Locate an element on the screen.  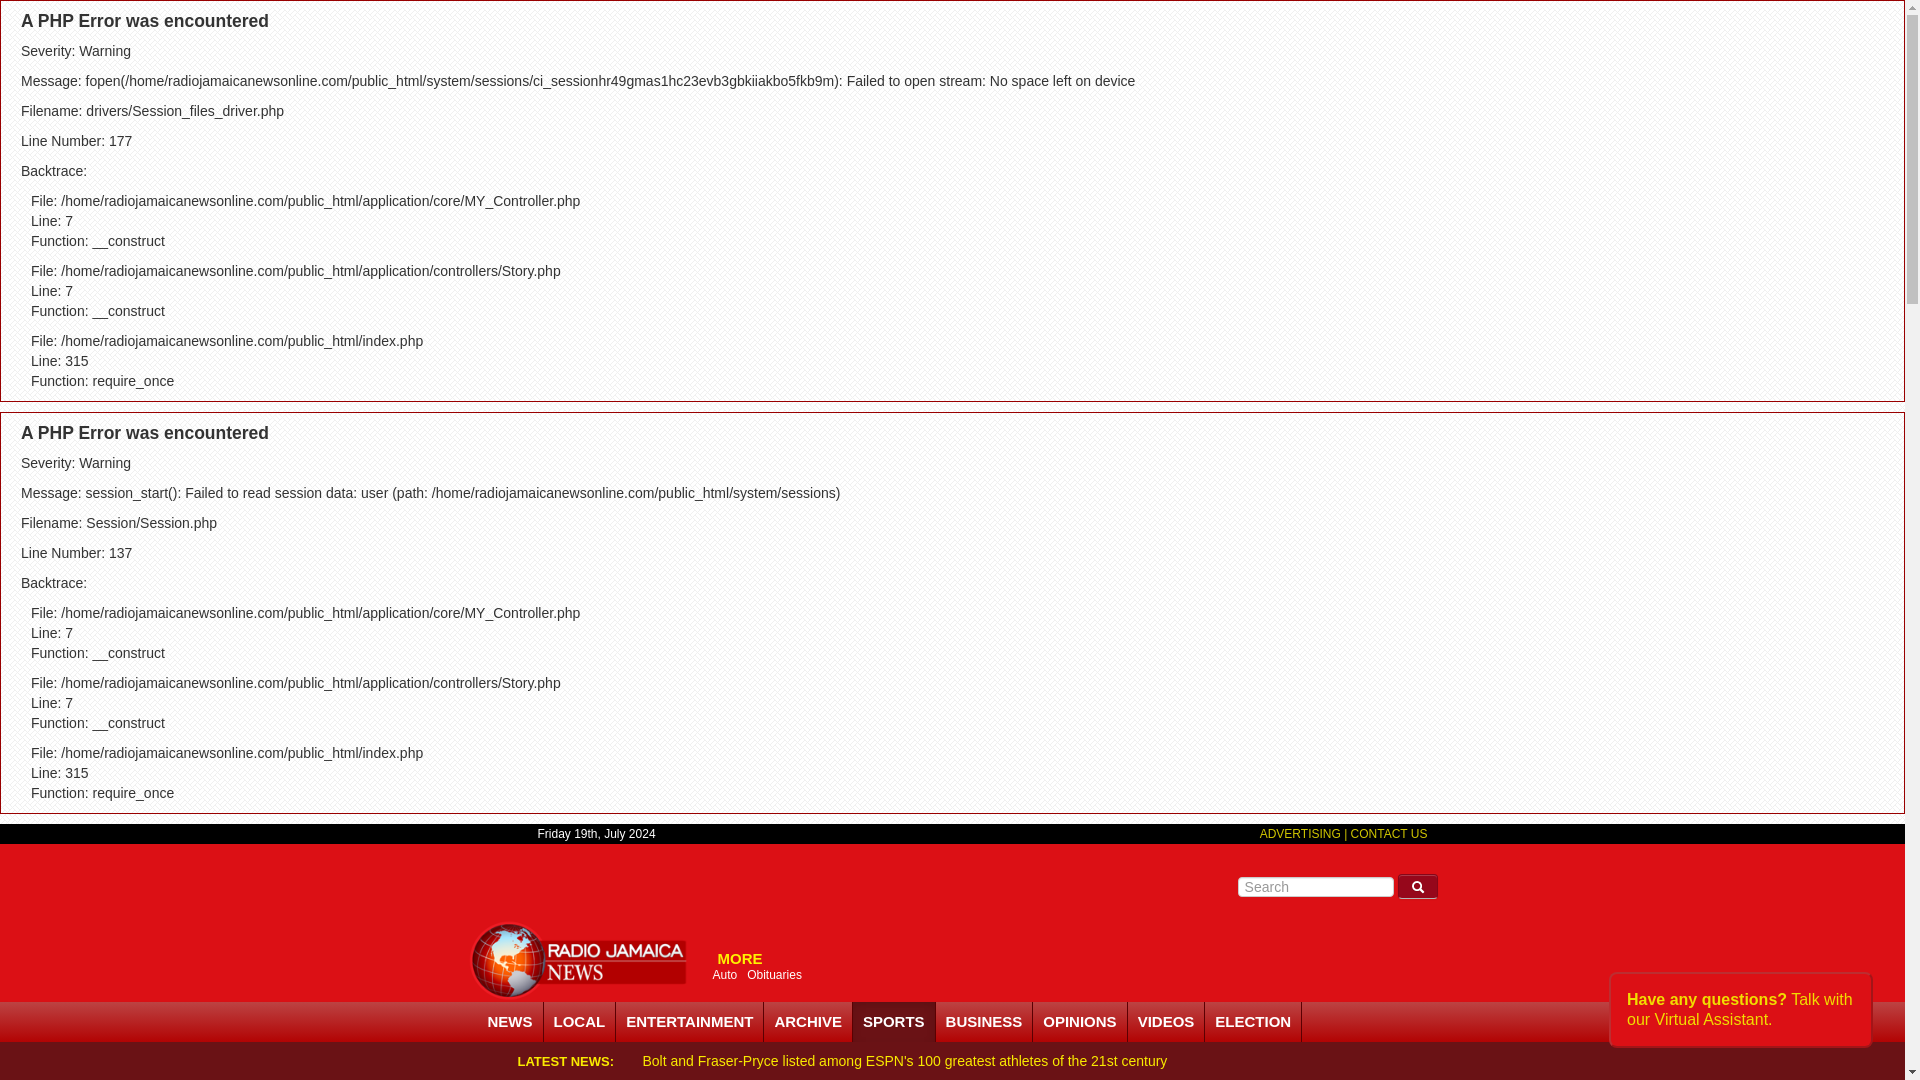
ENTERTAINMENT is located at coordinates (690, 1022).